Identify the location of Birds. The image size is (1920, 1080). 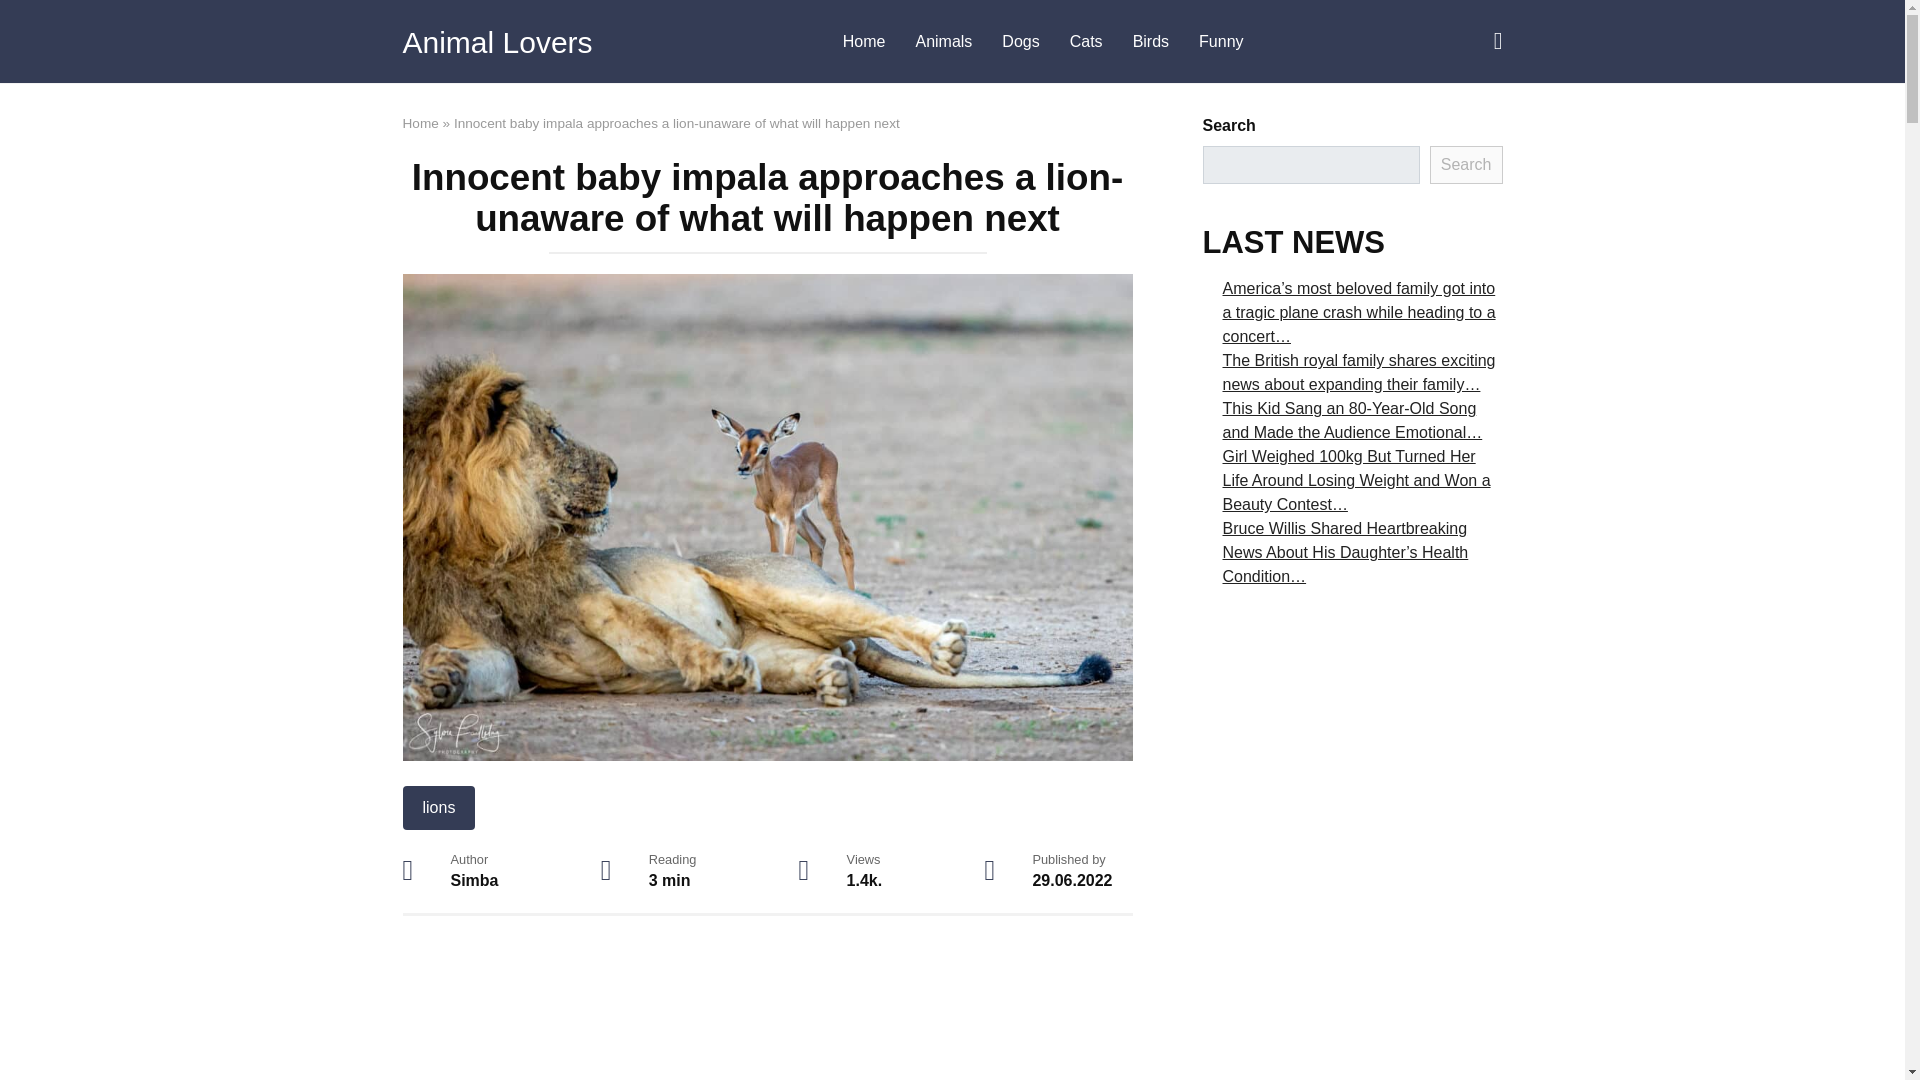
(1150, 42).